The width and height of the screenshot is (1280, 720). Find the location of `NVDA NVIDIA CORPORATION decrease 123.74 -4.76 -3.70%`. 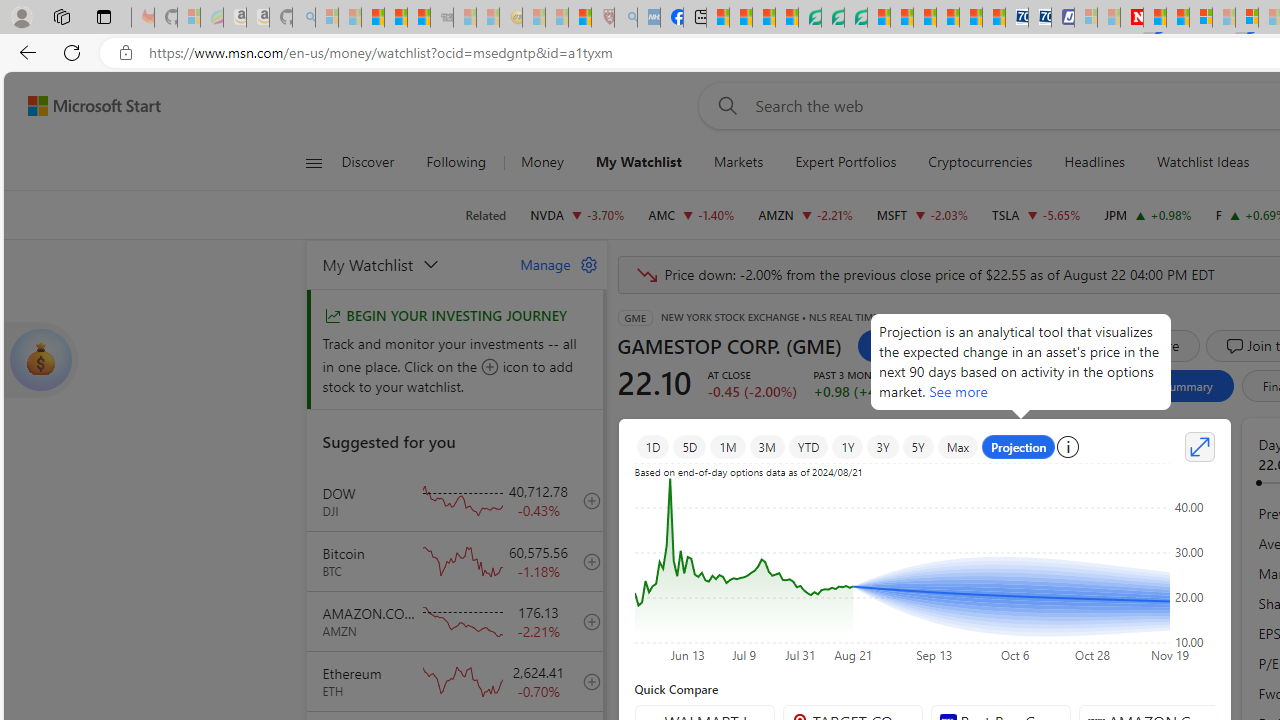

NVDA NVIDIA CORPORATION decrease 123.74 -4.76 -3.70% is located at coordinates (578, 214).